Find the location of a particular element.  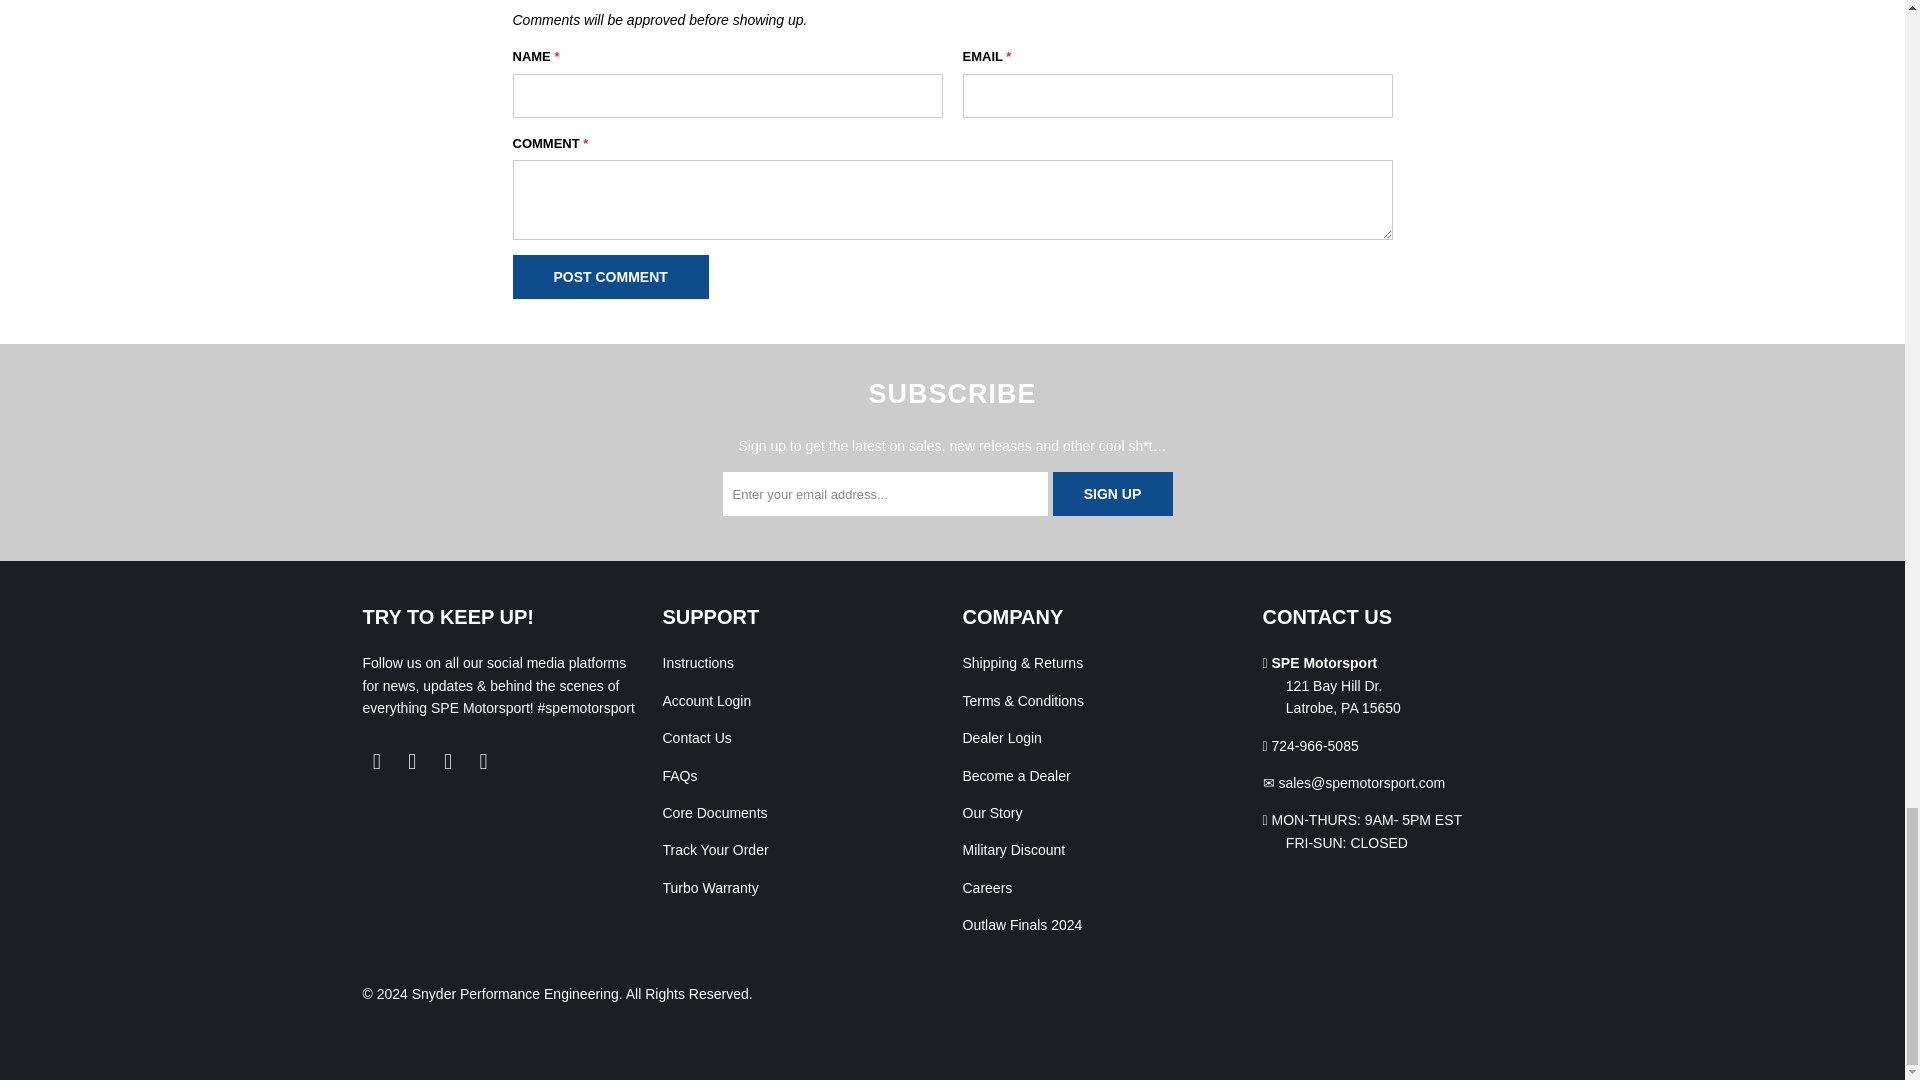

Post comment is located at coordinates (610, 276).